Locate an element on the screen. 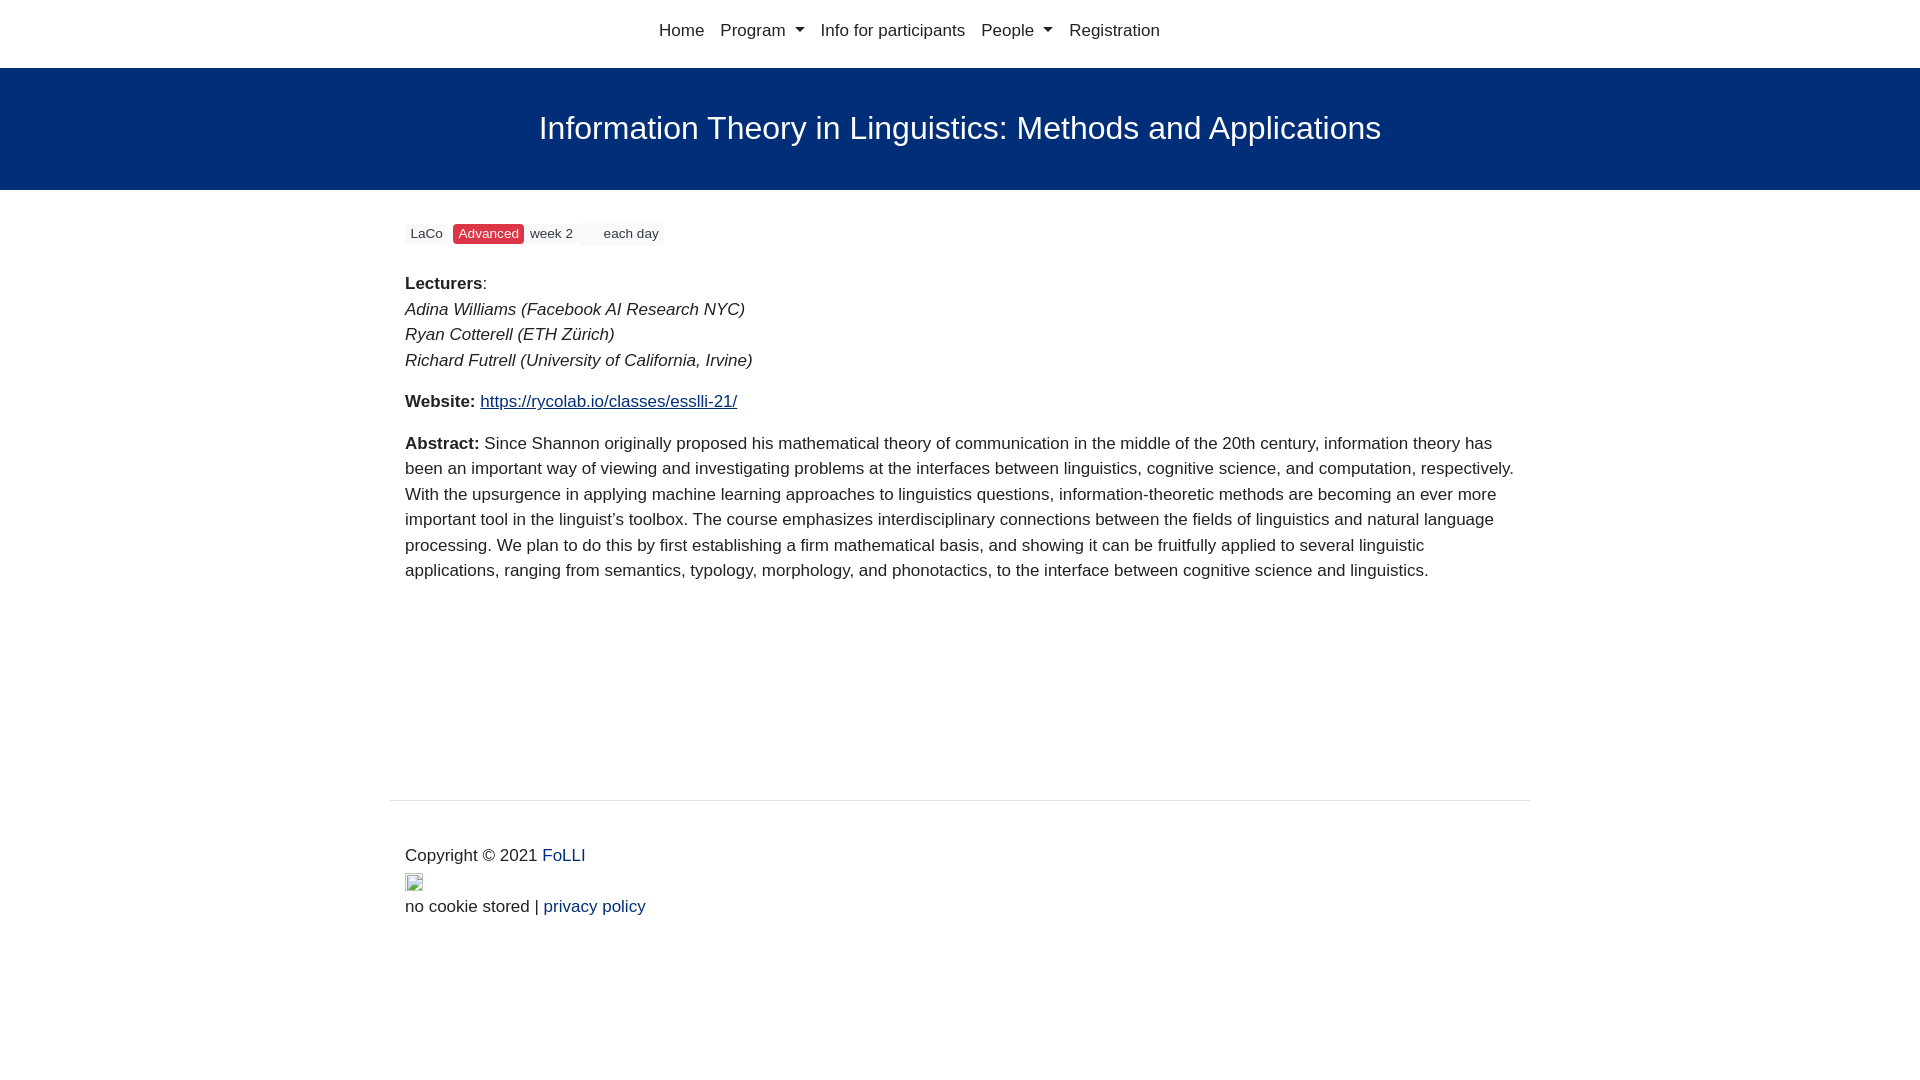 The height and width of the screenshot is (1080, 1920). FoLLI is located at coordinates (569, 855).